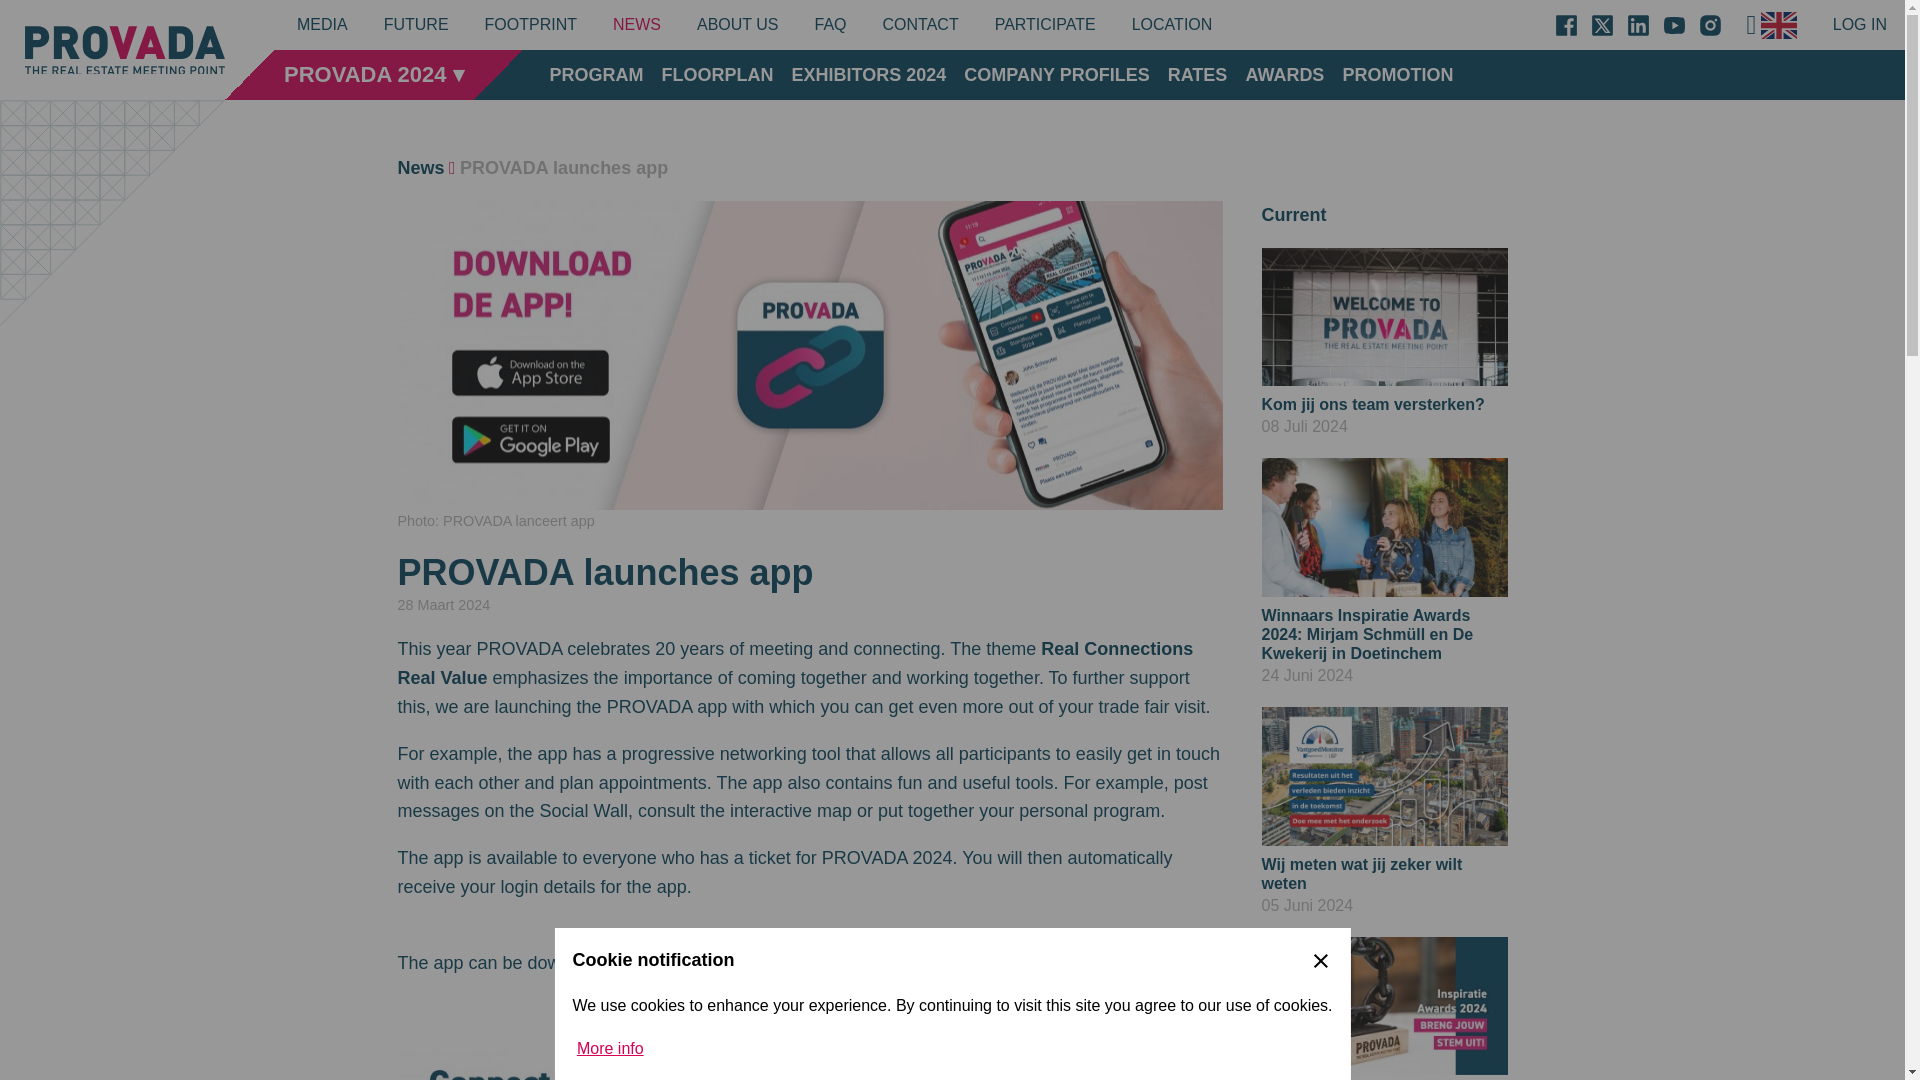 The width and height of the screenshot is (1920, 1080). I want to click on MEDIA, so click(322, 24).